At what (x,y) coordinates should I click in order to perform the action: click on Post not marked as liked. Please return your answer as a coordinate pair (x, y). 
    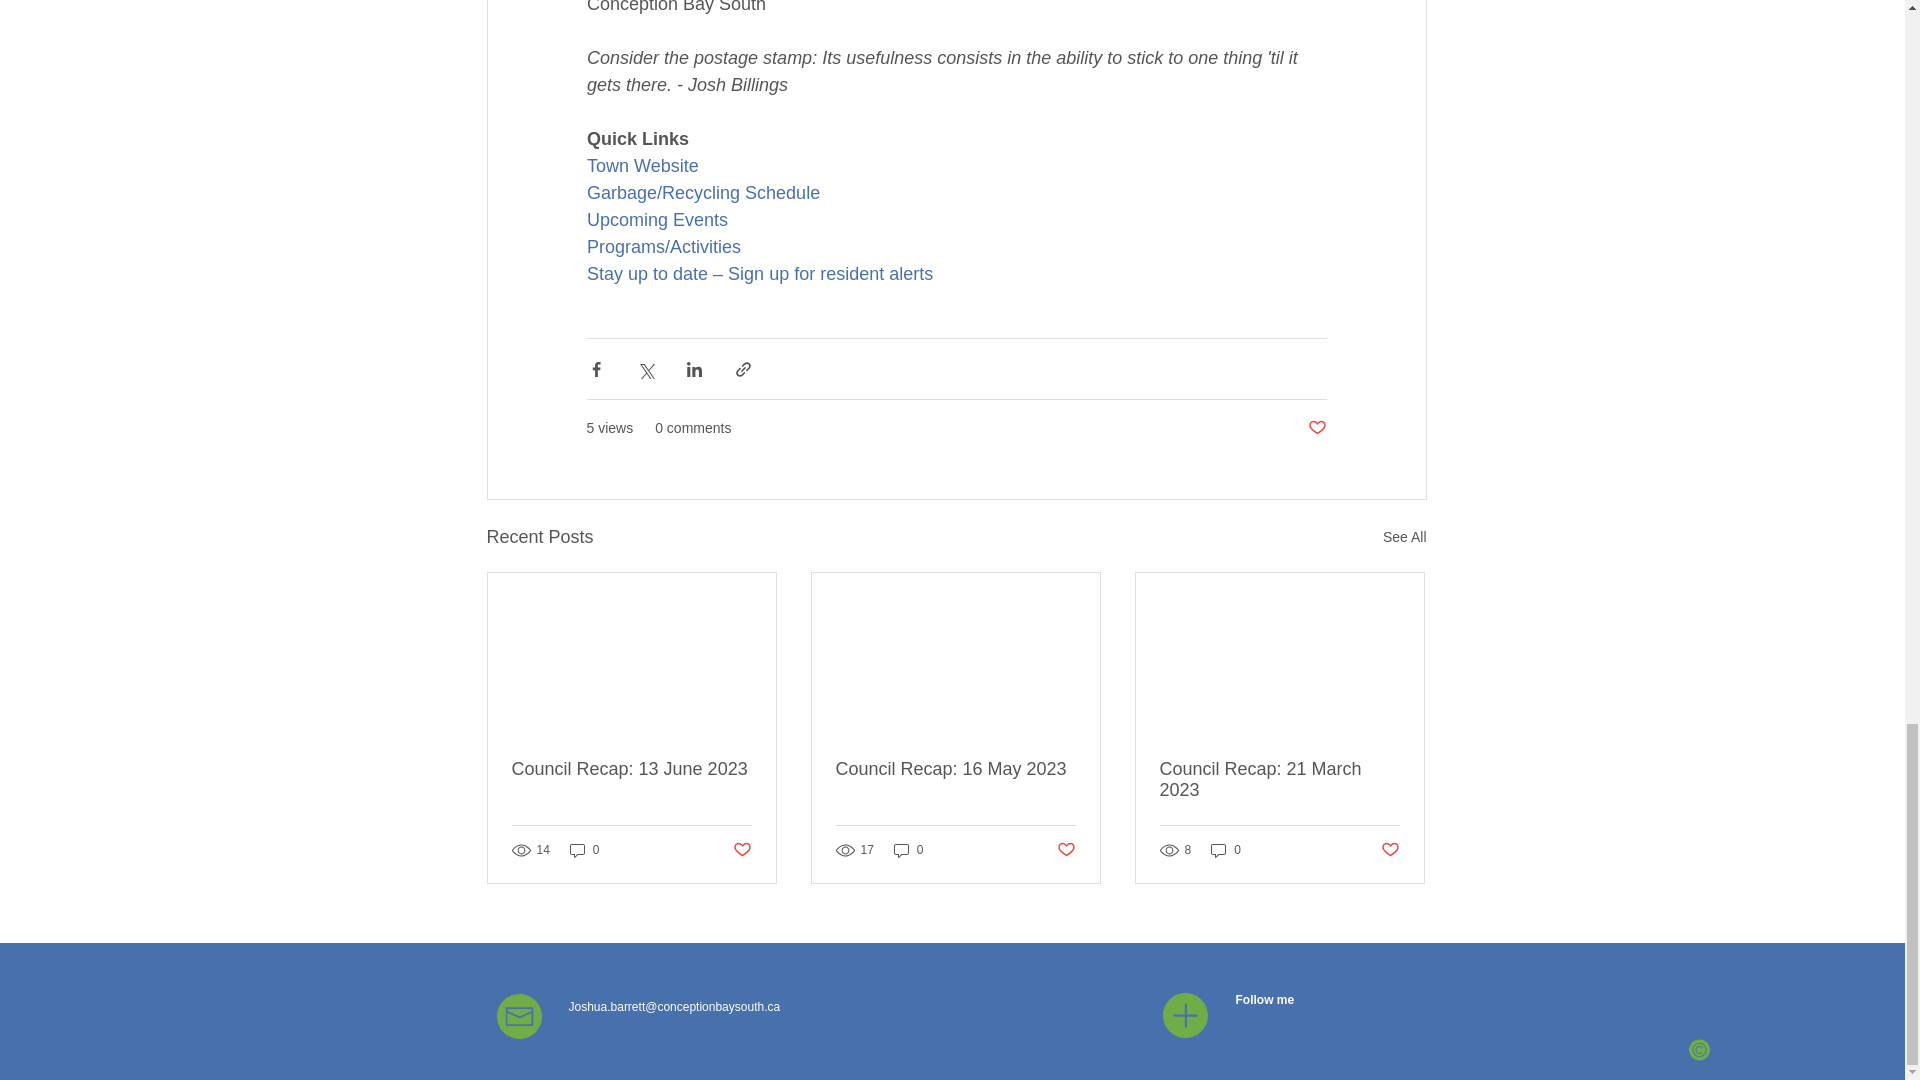
    Looking at the image, I should click on (740, 849).